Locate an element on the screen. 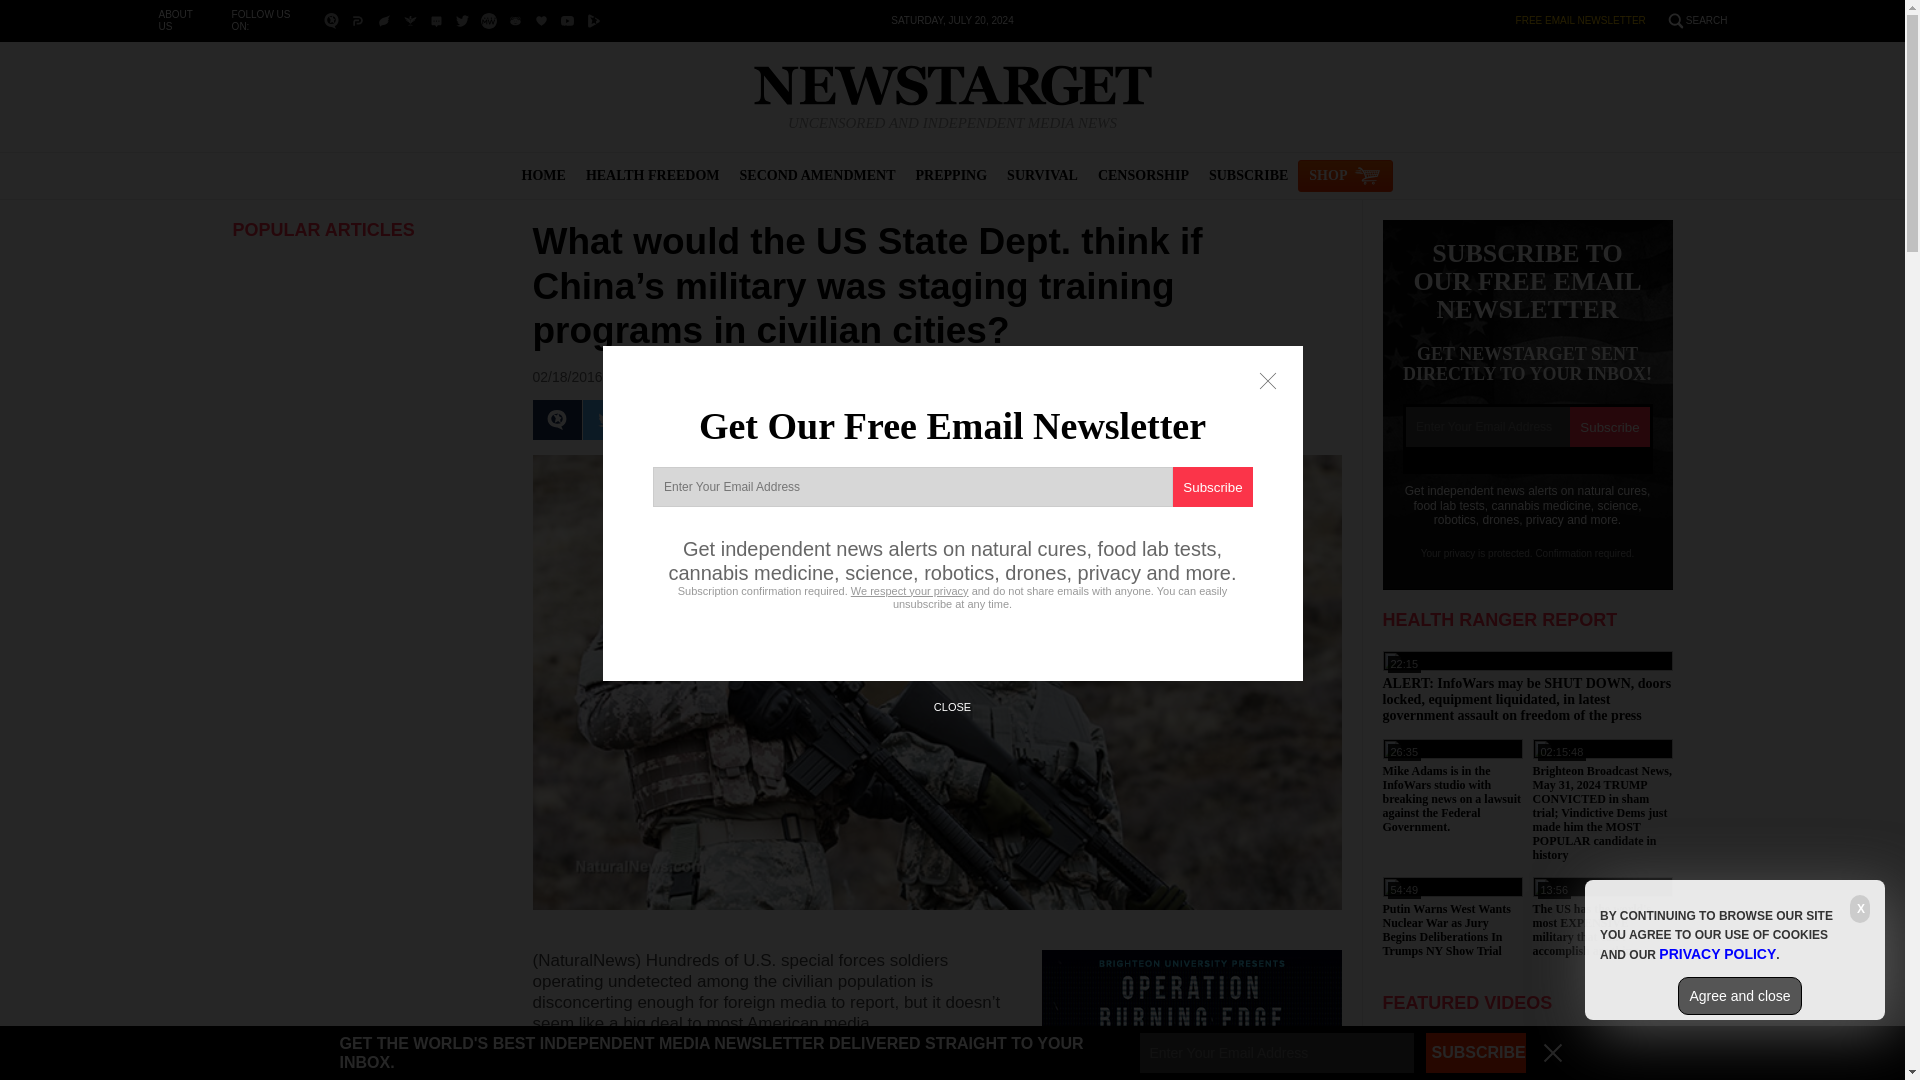 The height and width of the screenshot is (1080, 1920). FREE EMAIL NEWSLETTER is located at coordinates (1580, 20).